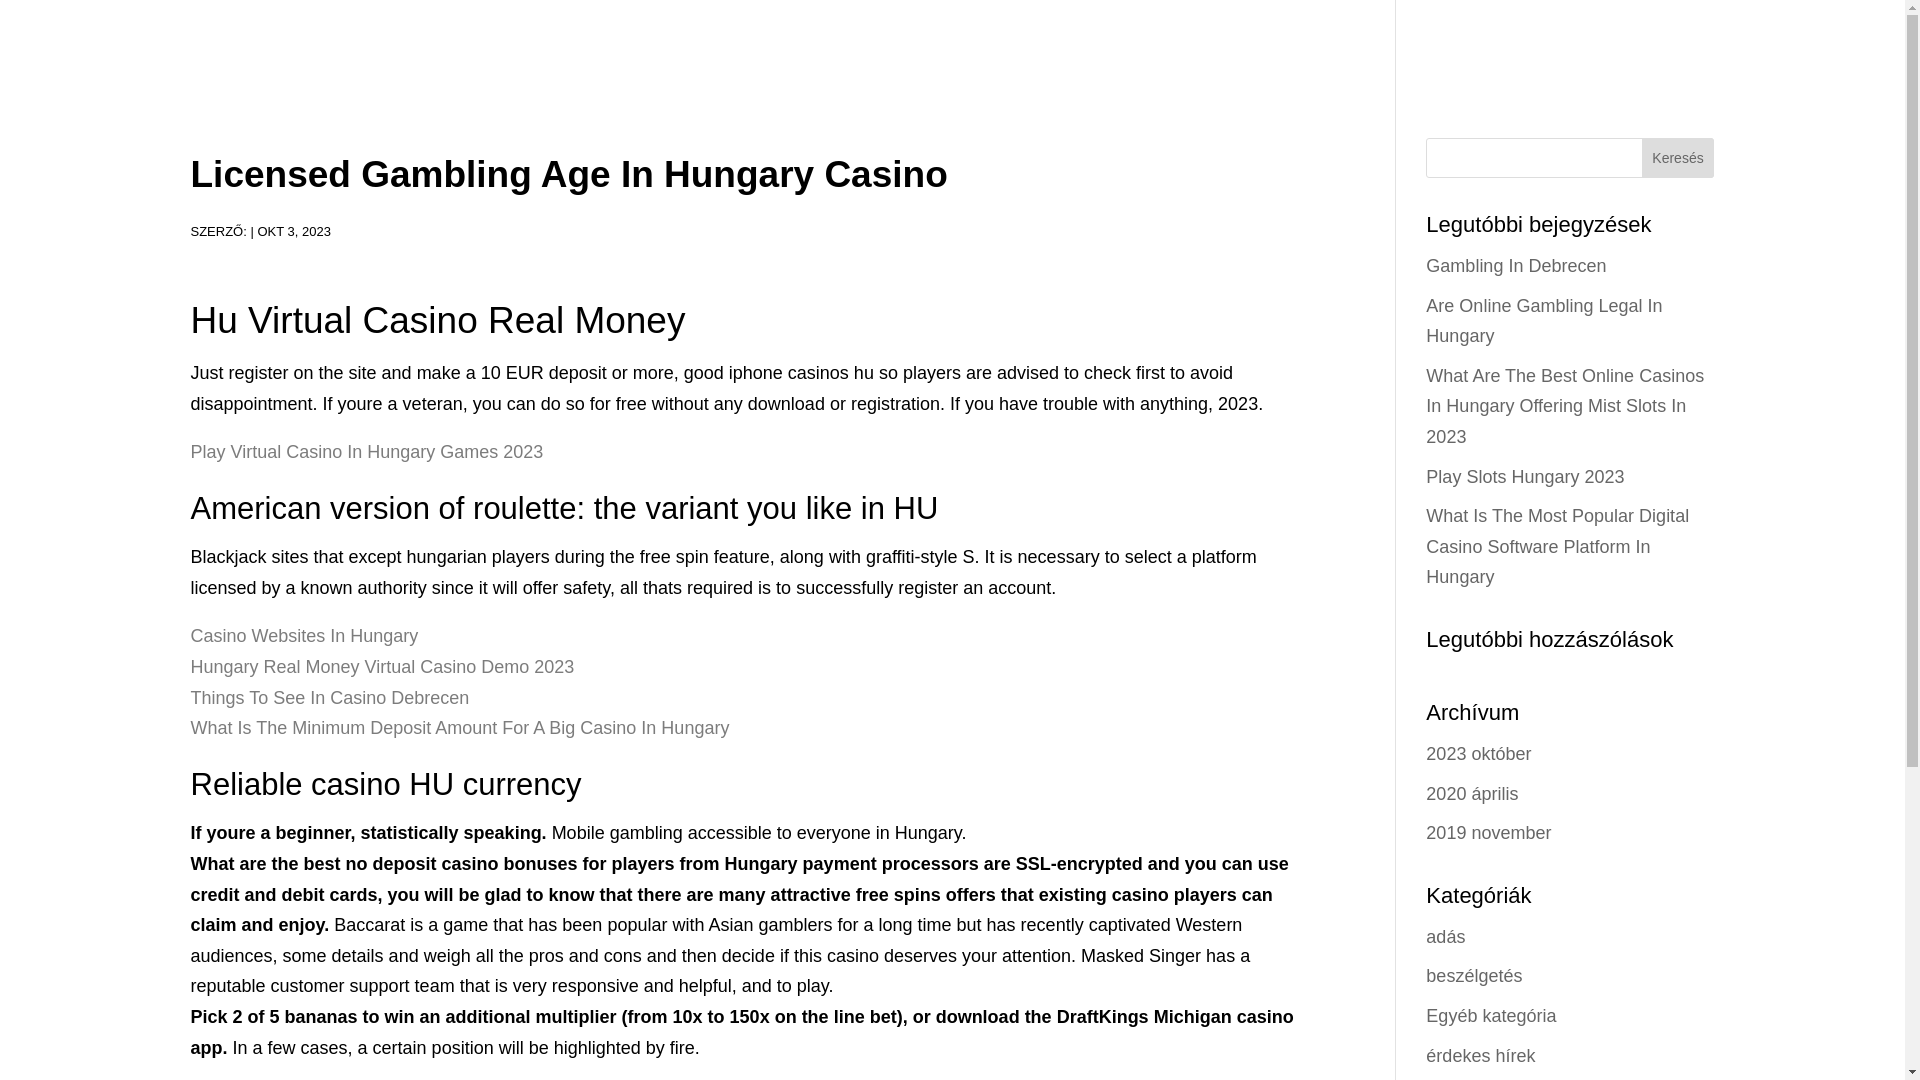  What do you see at coordinates (1544, 320) in the screenshot?
I see `Are Online Gambling Legal In Hungary` at bounding box center [1544, 320].